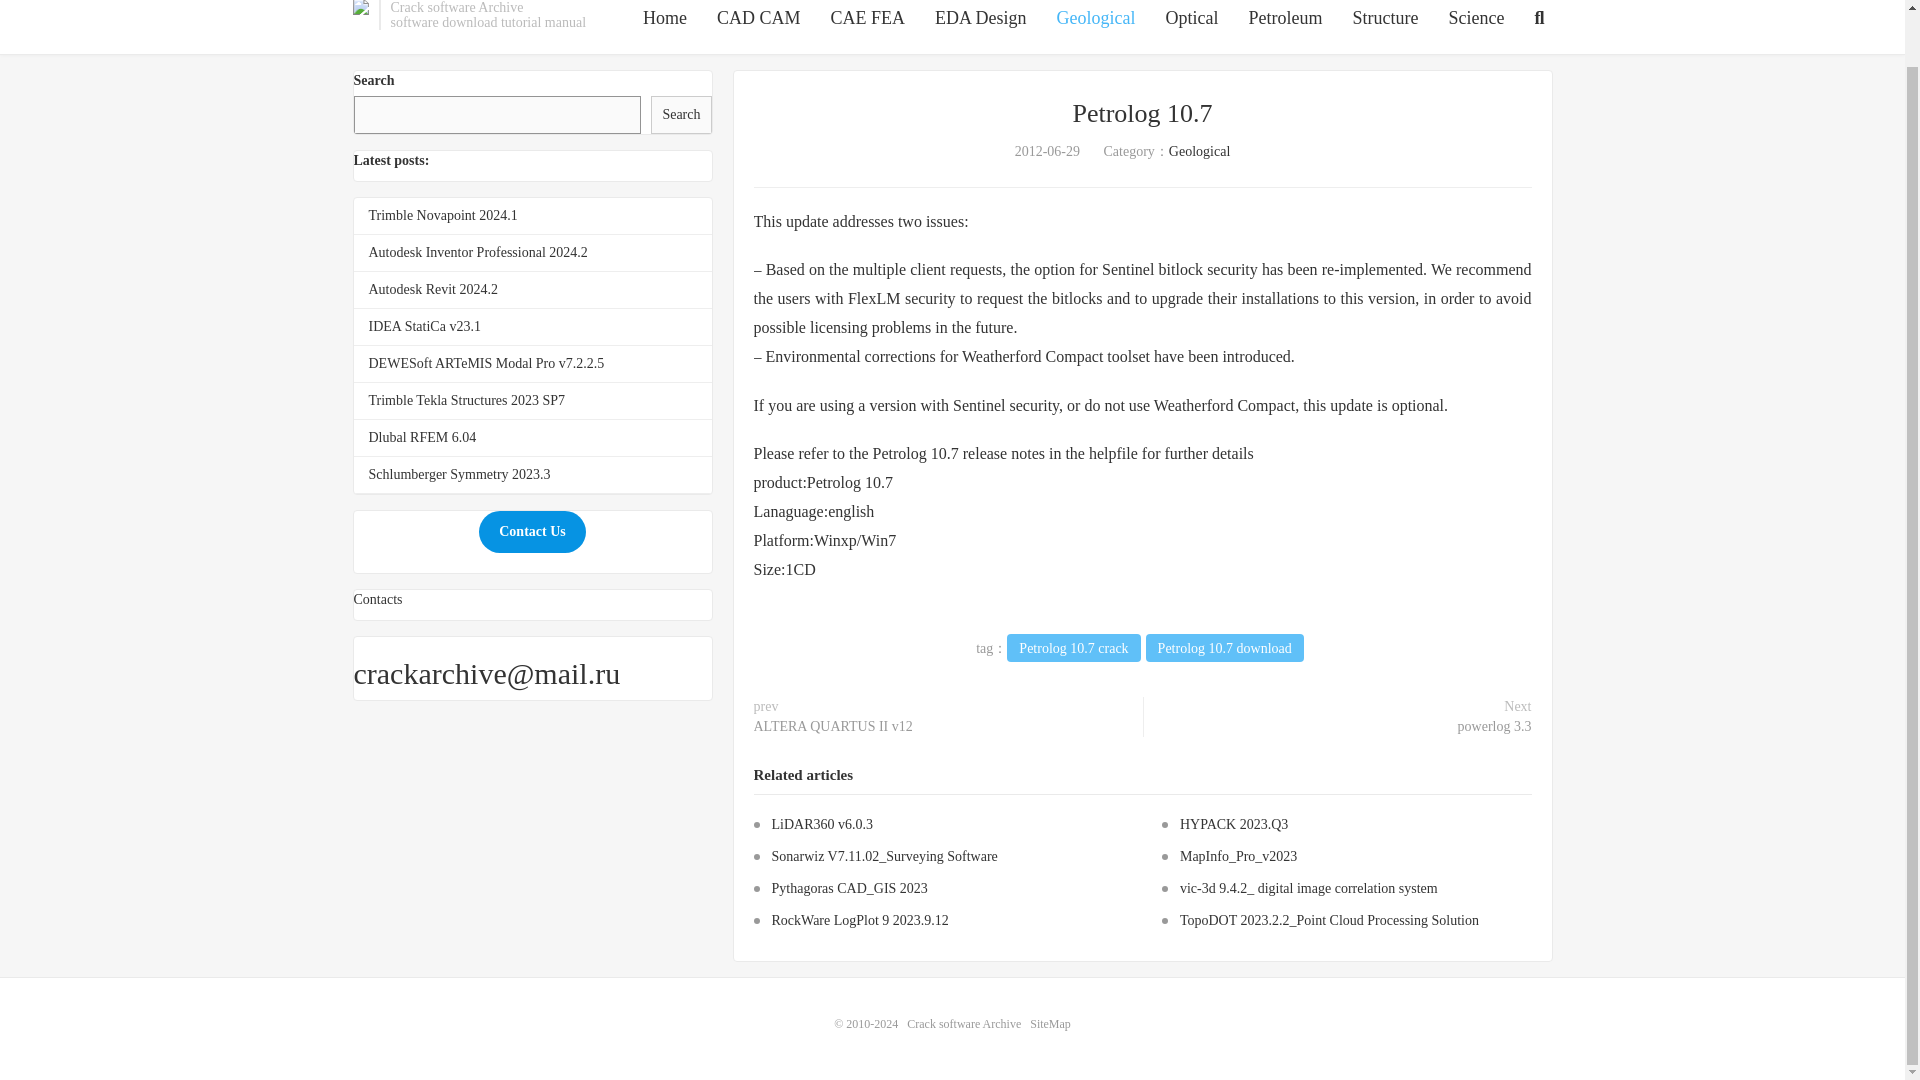  What do you see at coordinates (834, 726) in the screenshot?
I see `ALTERA QUARTUS II v12` at bounding box center [834, 726].